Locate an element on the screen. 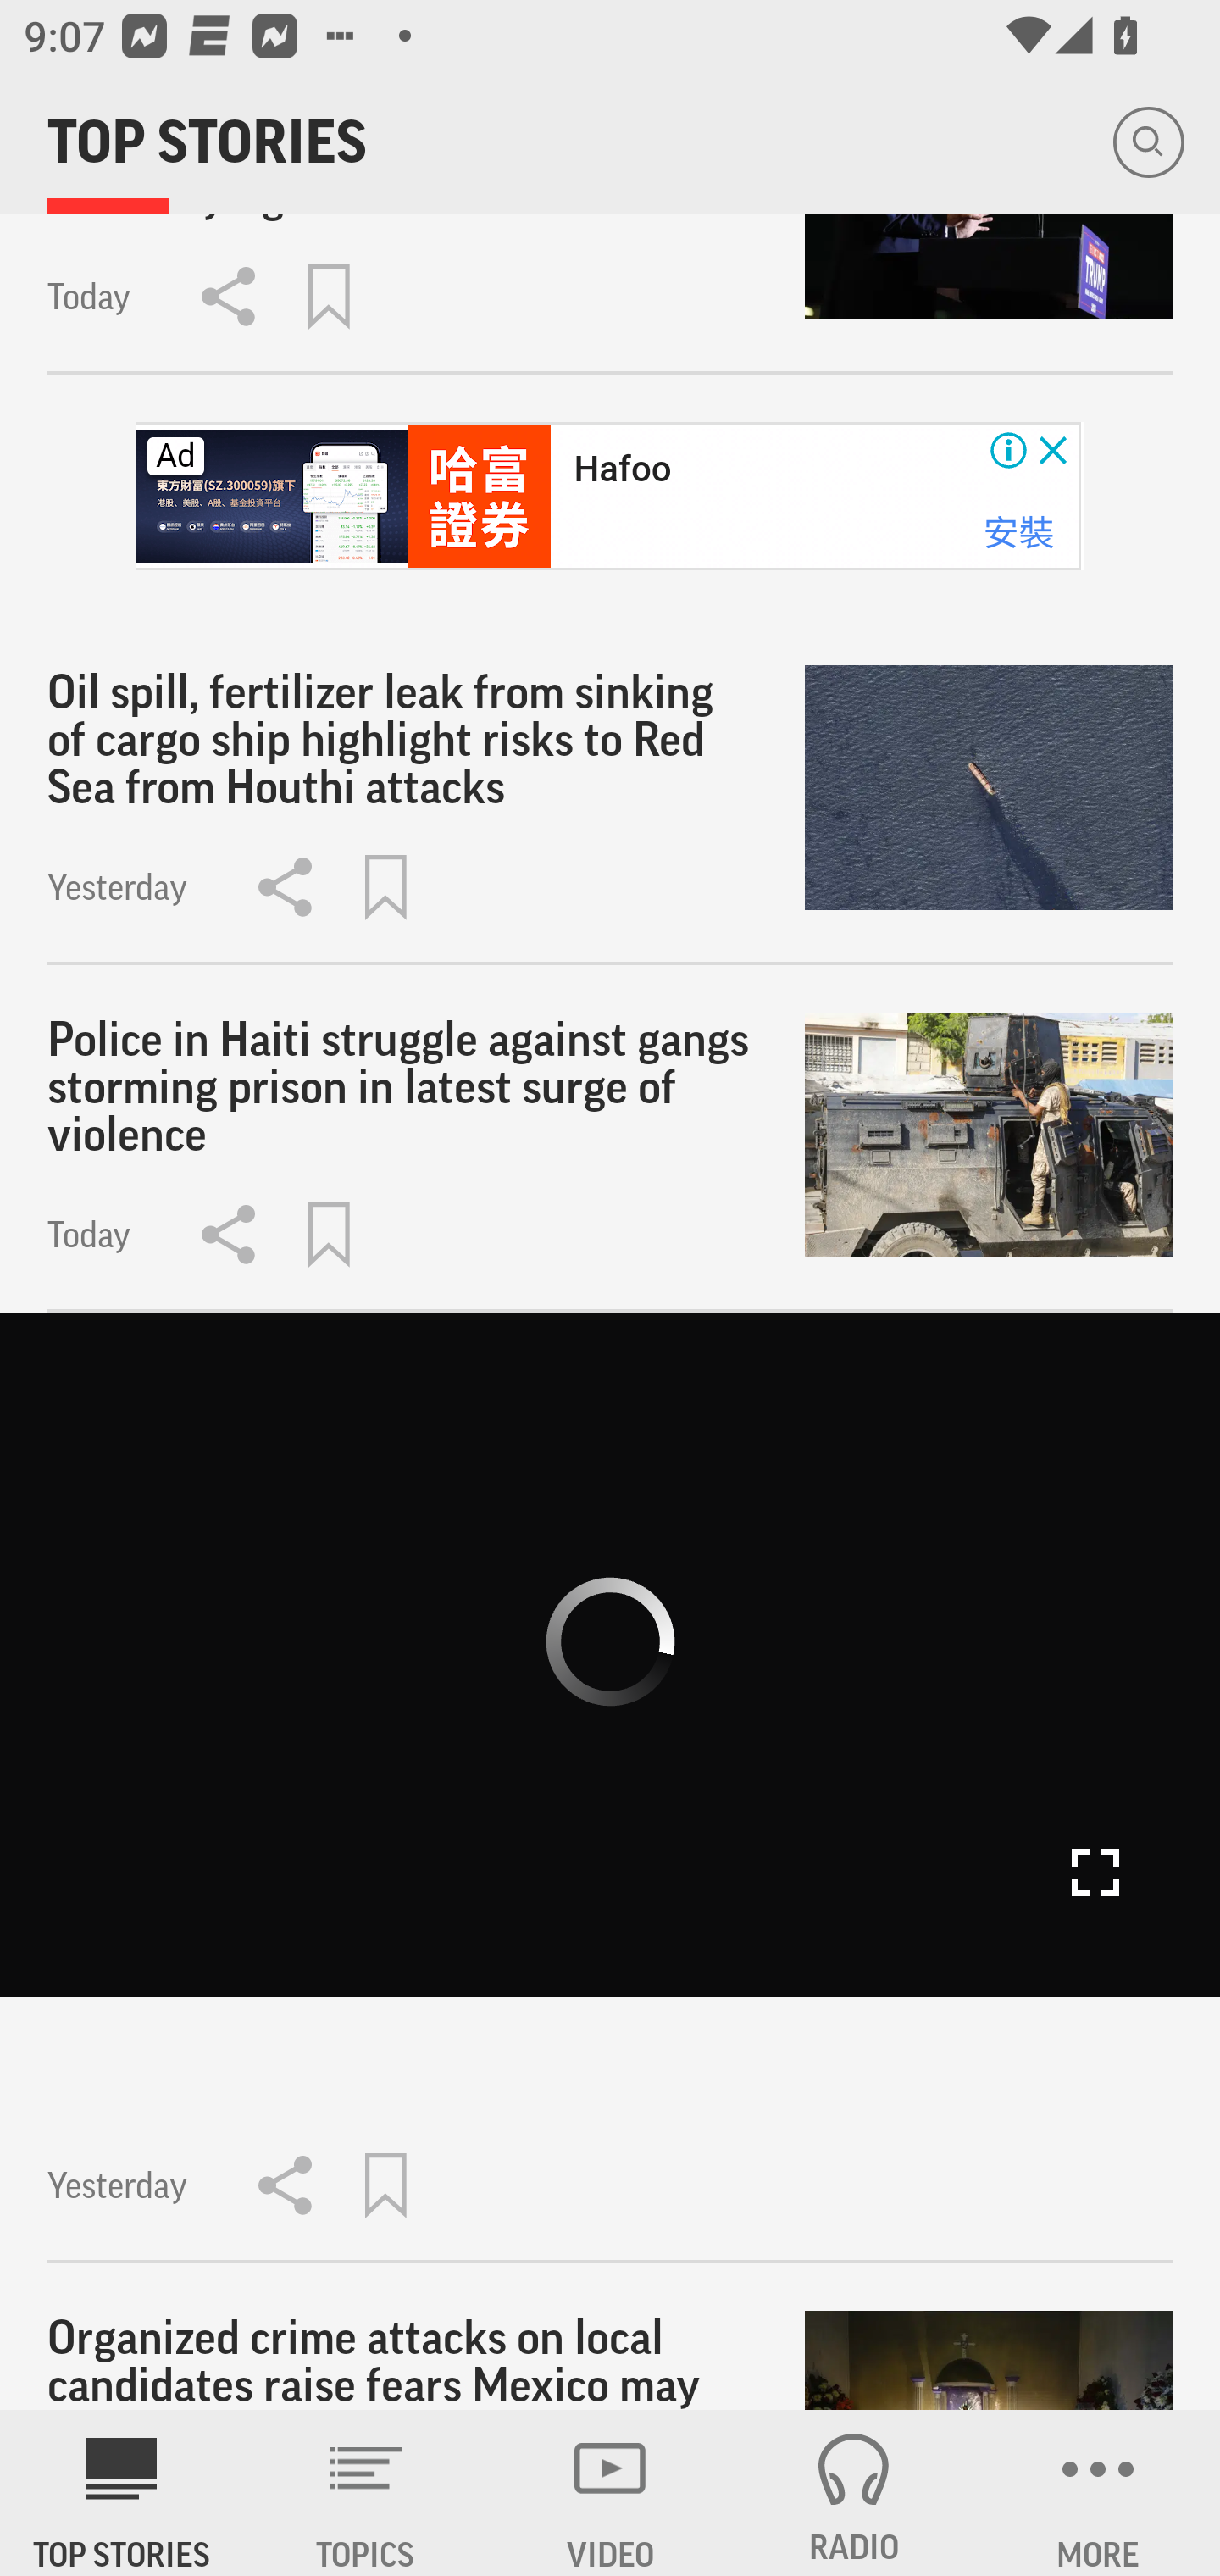  toggle controls Fullscreen Yesterday is located at coordinates (610, 1789).